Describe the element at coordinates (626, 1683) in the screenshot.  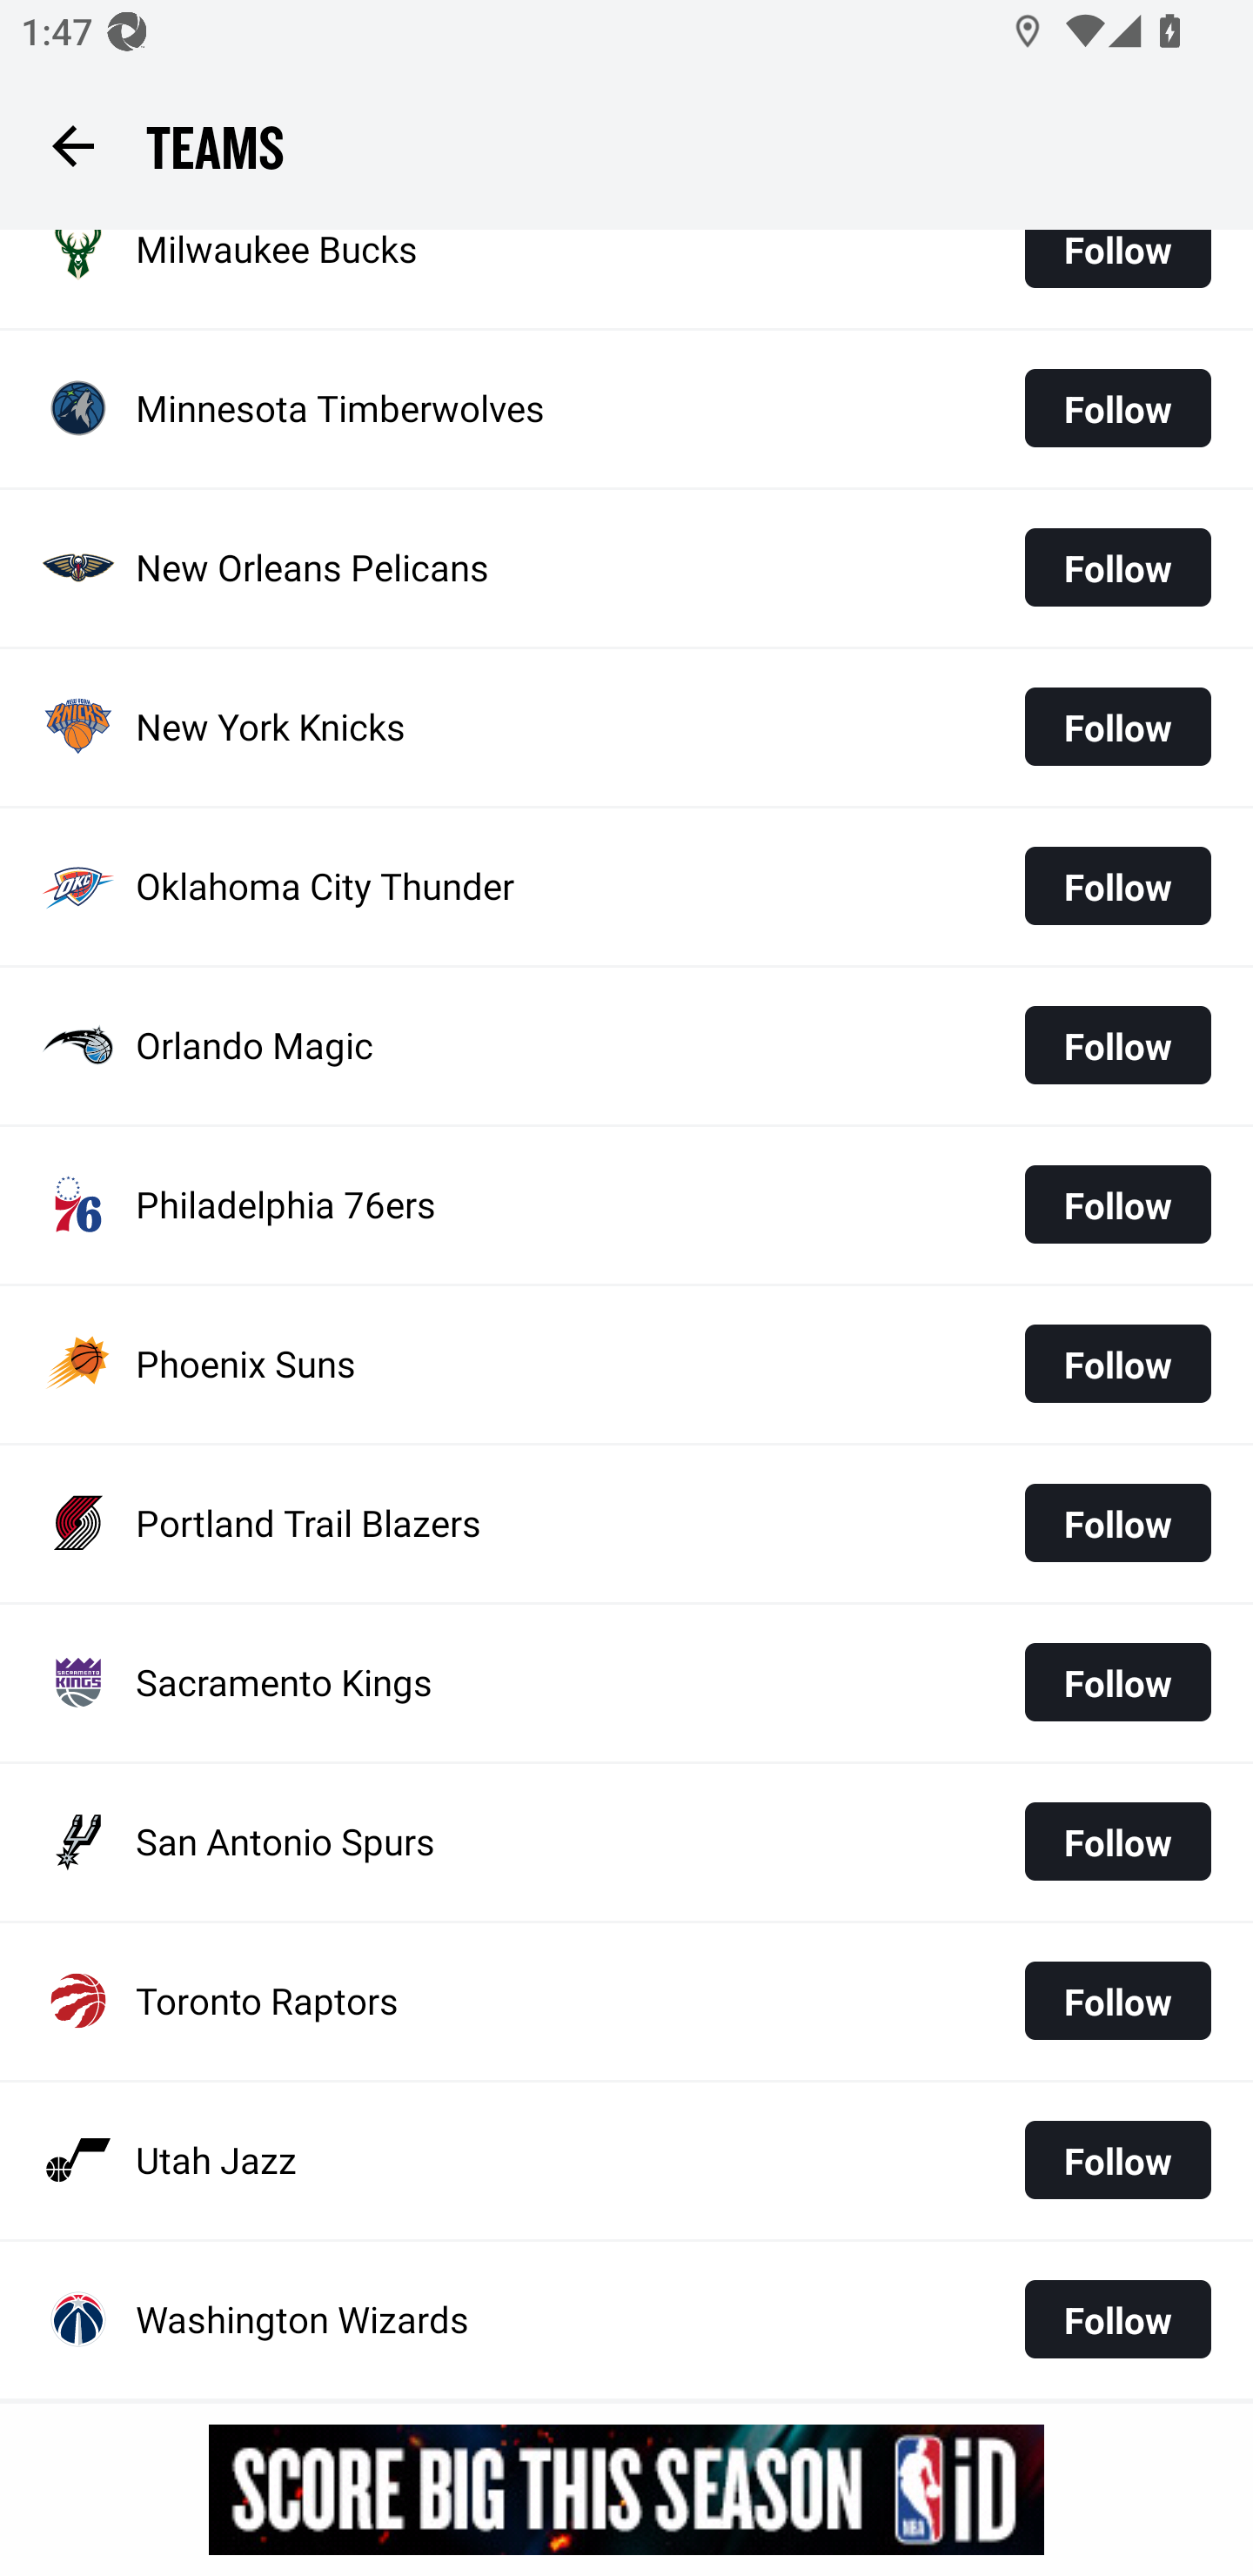
I see `Sacramento Kings Follow` at that location.